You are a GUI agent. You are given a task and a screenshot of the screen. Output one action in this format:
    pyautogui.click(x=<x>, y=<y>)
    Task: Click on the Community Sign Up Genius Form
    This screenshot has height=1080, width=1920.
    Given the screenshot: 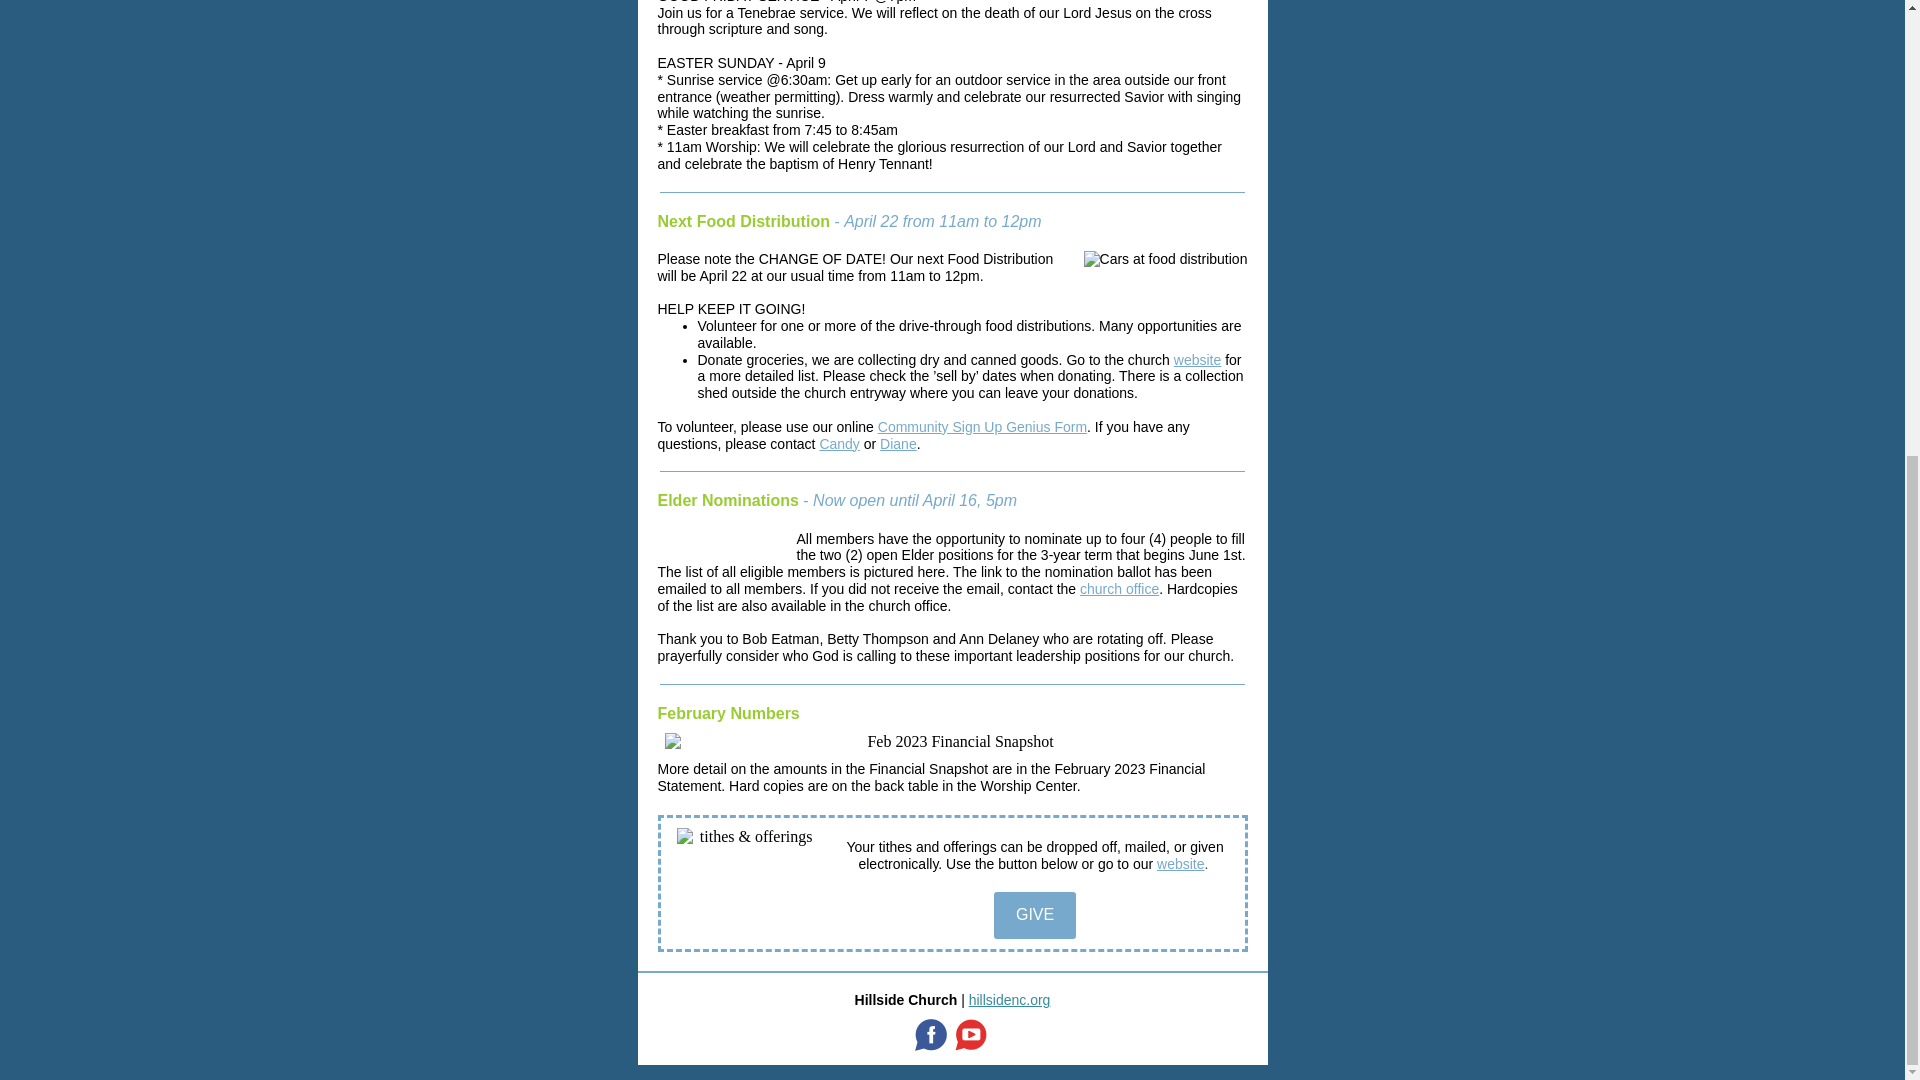 What is the action you would take?
    pyautogui.click(x=982, y=427)
    